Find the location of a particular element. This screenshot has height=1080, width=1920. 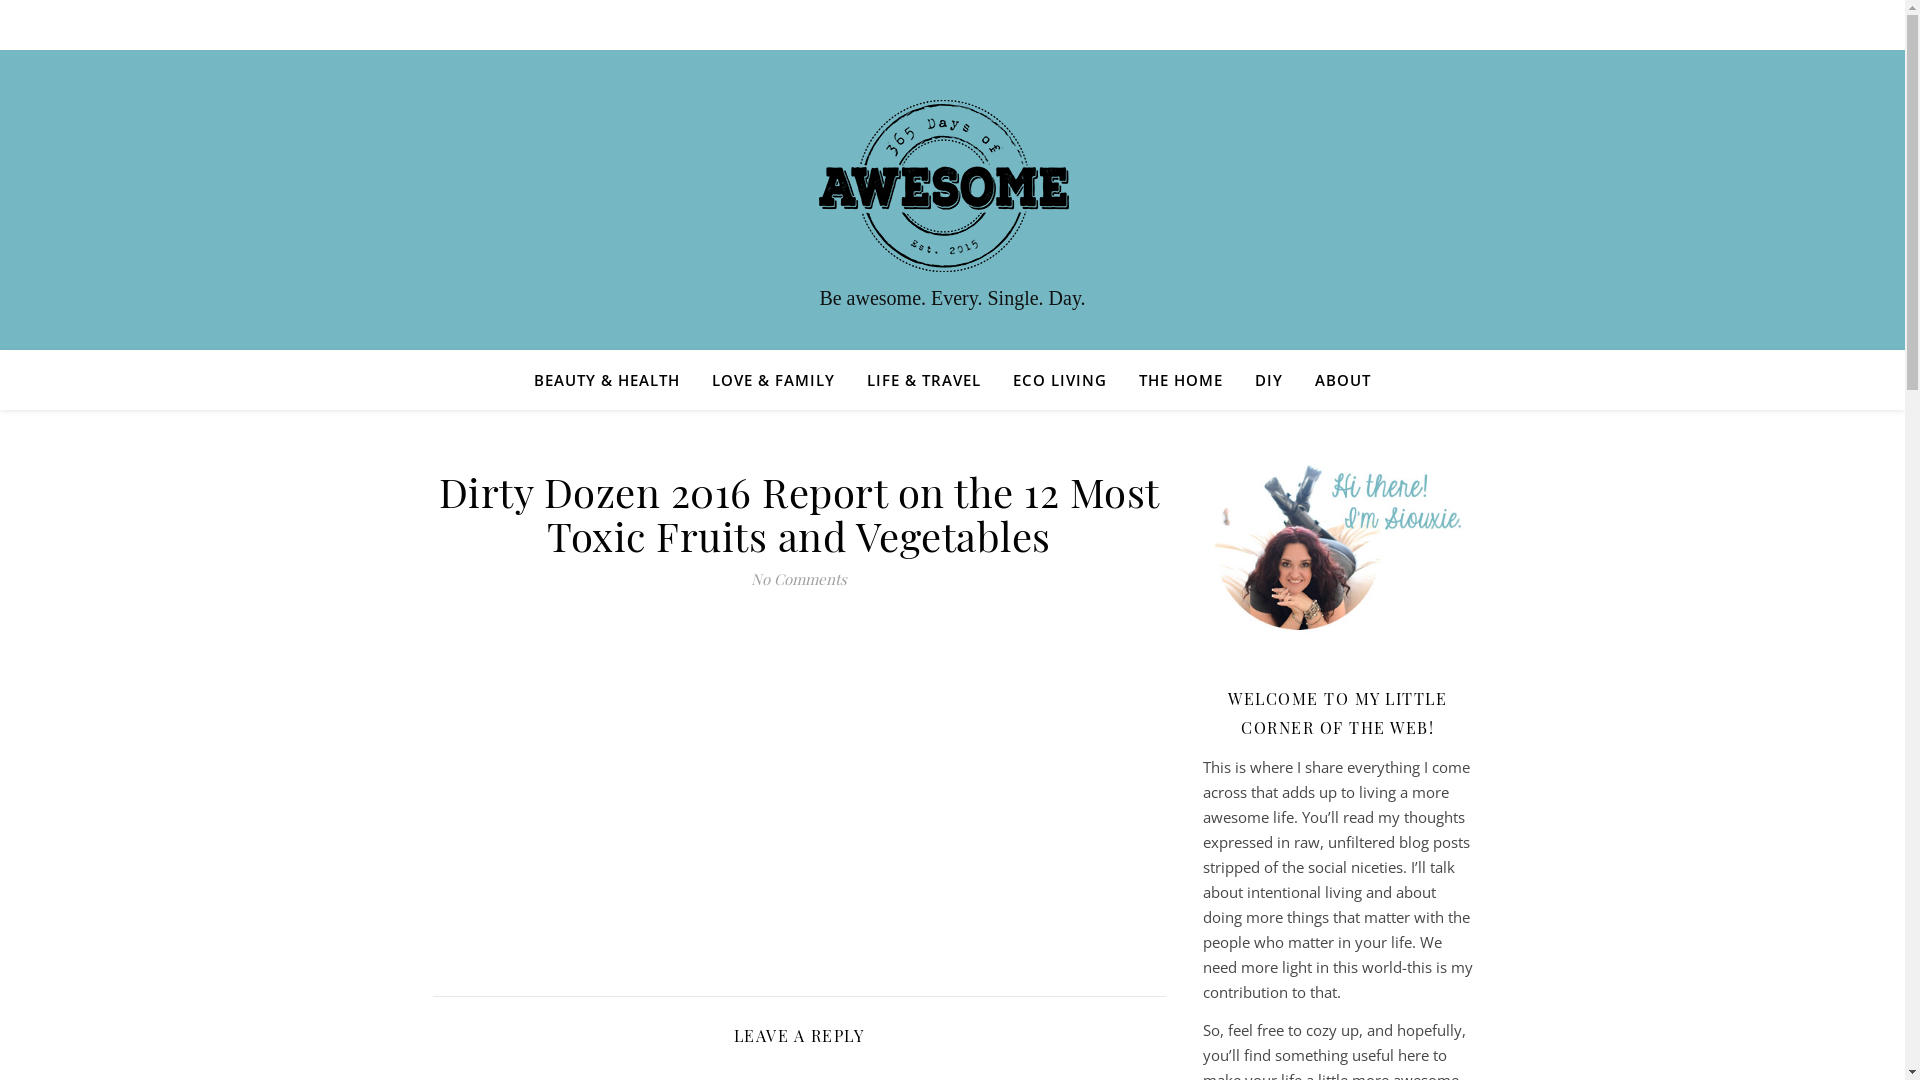

LIFE & TRAVEL is located at coordinates (924, 380).